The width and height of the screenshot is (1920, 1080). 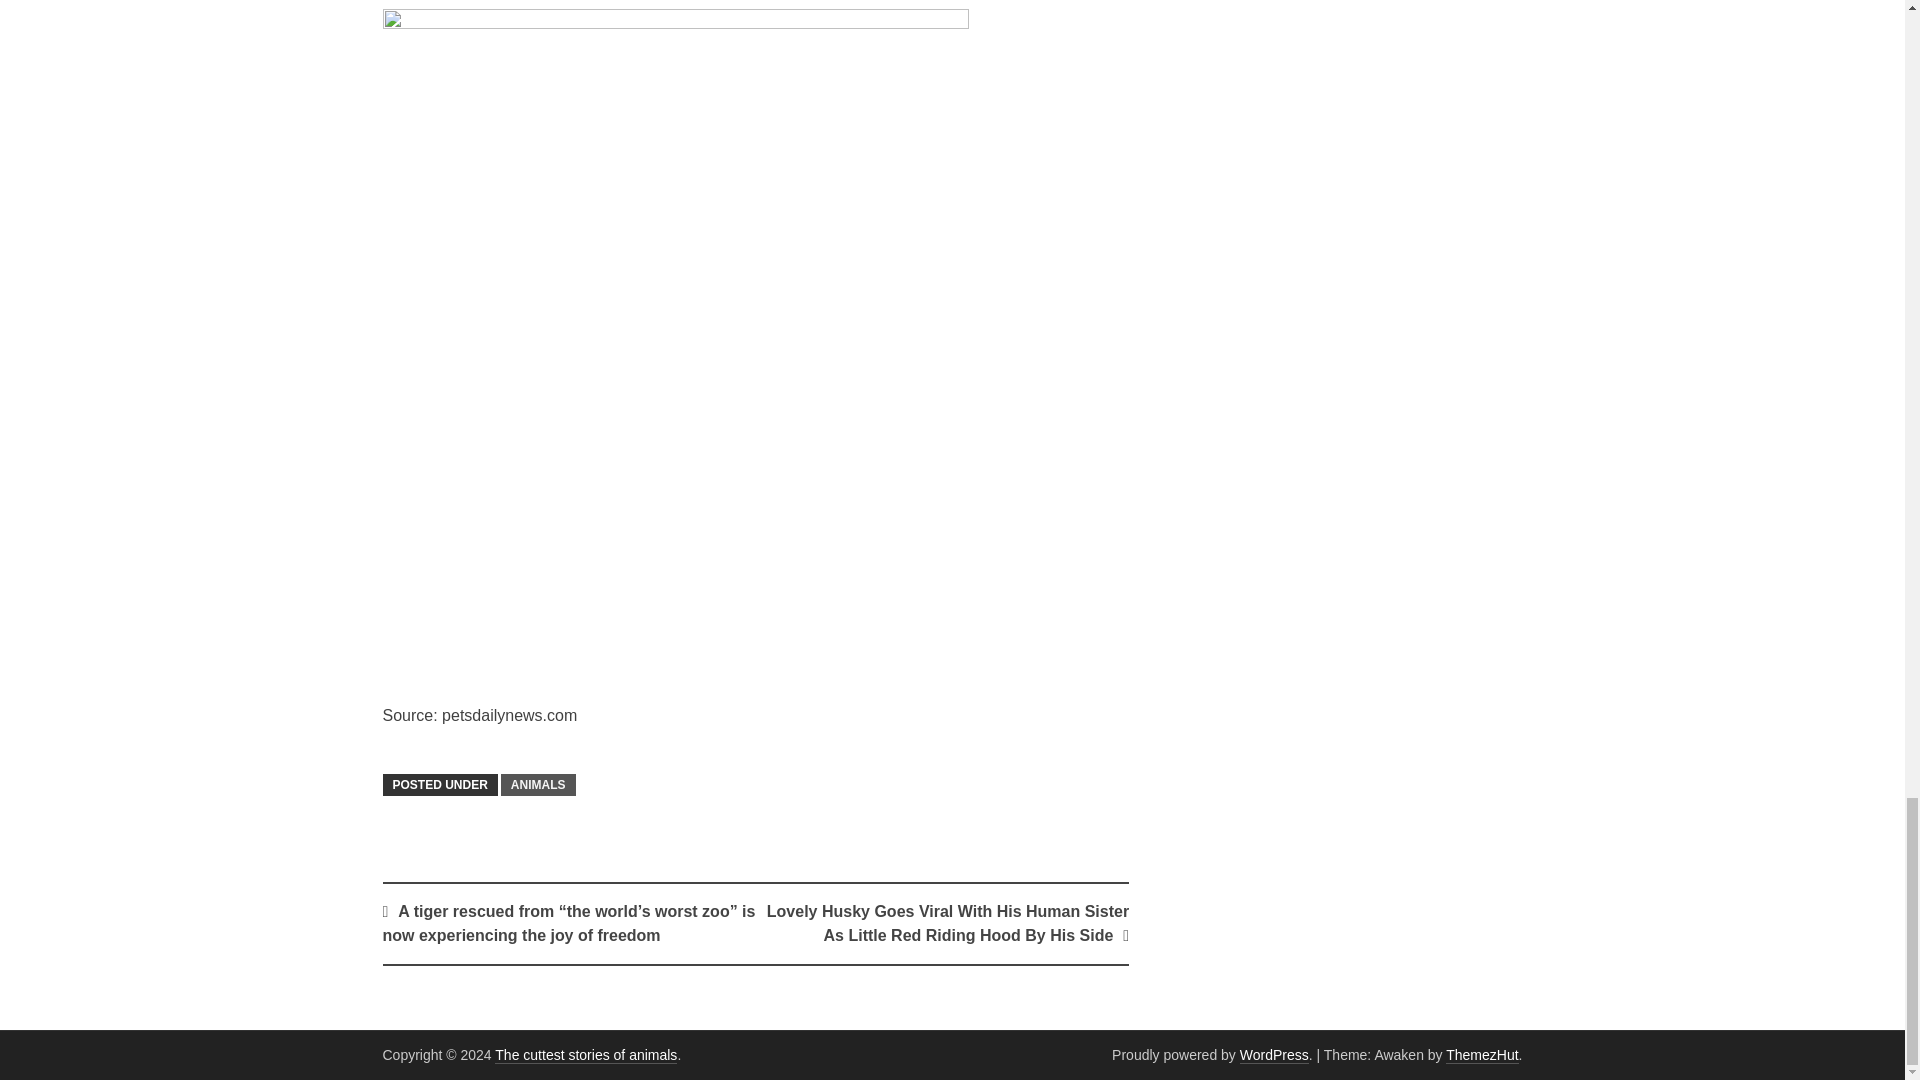 I want to click on The cuttest stories of animals, so click(x=586, y=1054).